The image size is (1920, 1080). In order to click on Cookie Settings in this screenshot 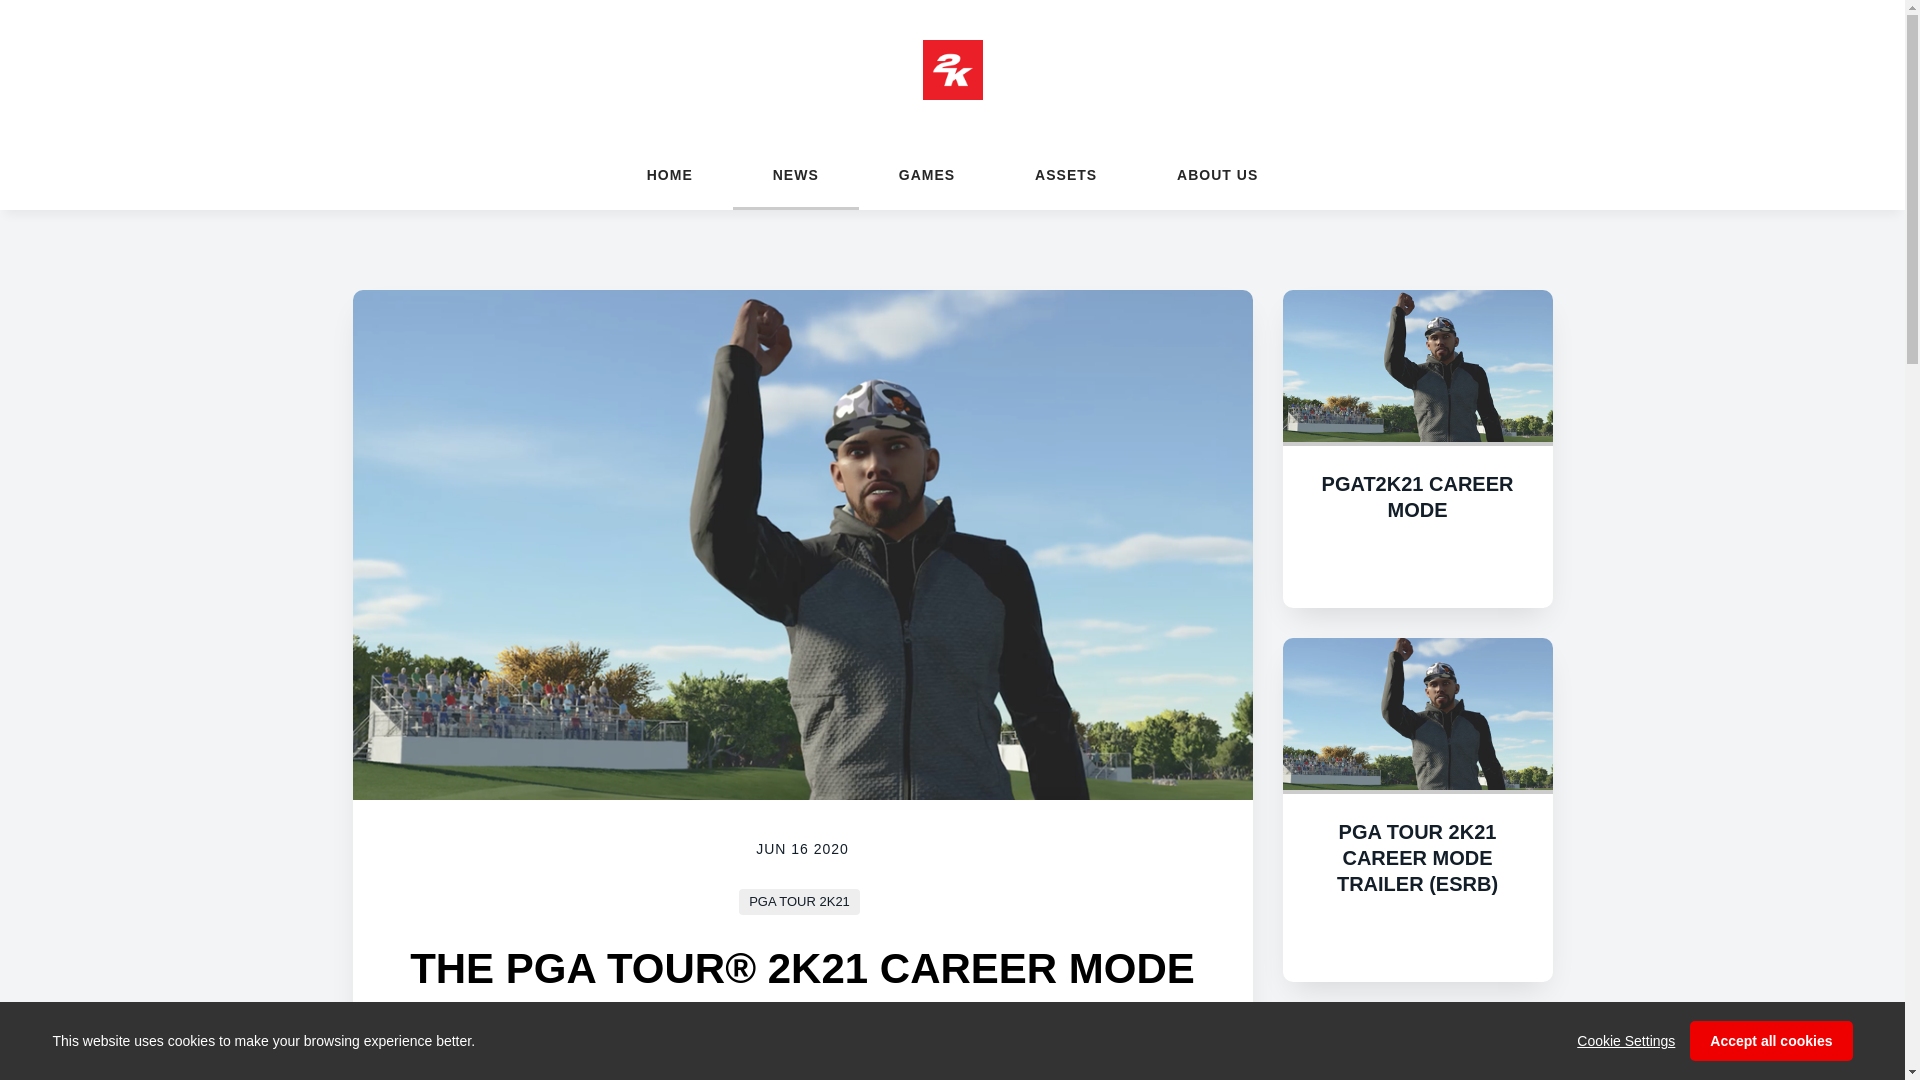, I will do `click(1625, 1040)`.